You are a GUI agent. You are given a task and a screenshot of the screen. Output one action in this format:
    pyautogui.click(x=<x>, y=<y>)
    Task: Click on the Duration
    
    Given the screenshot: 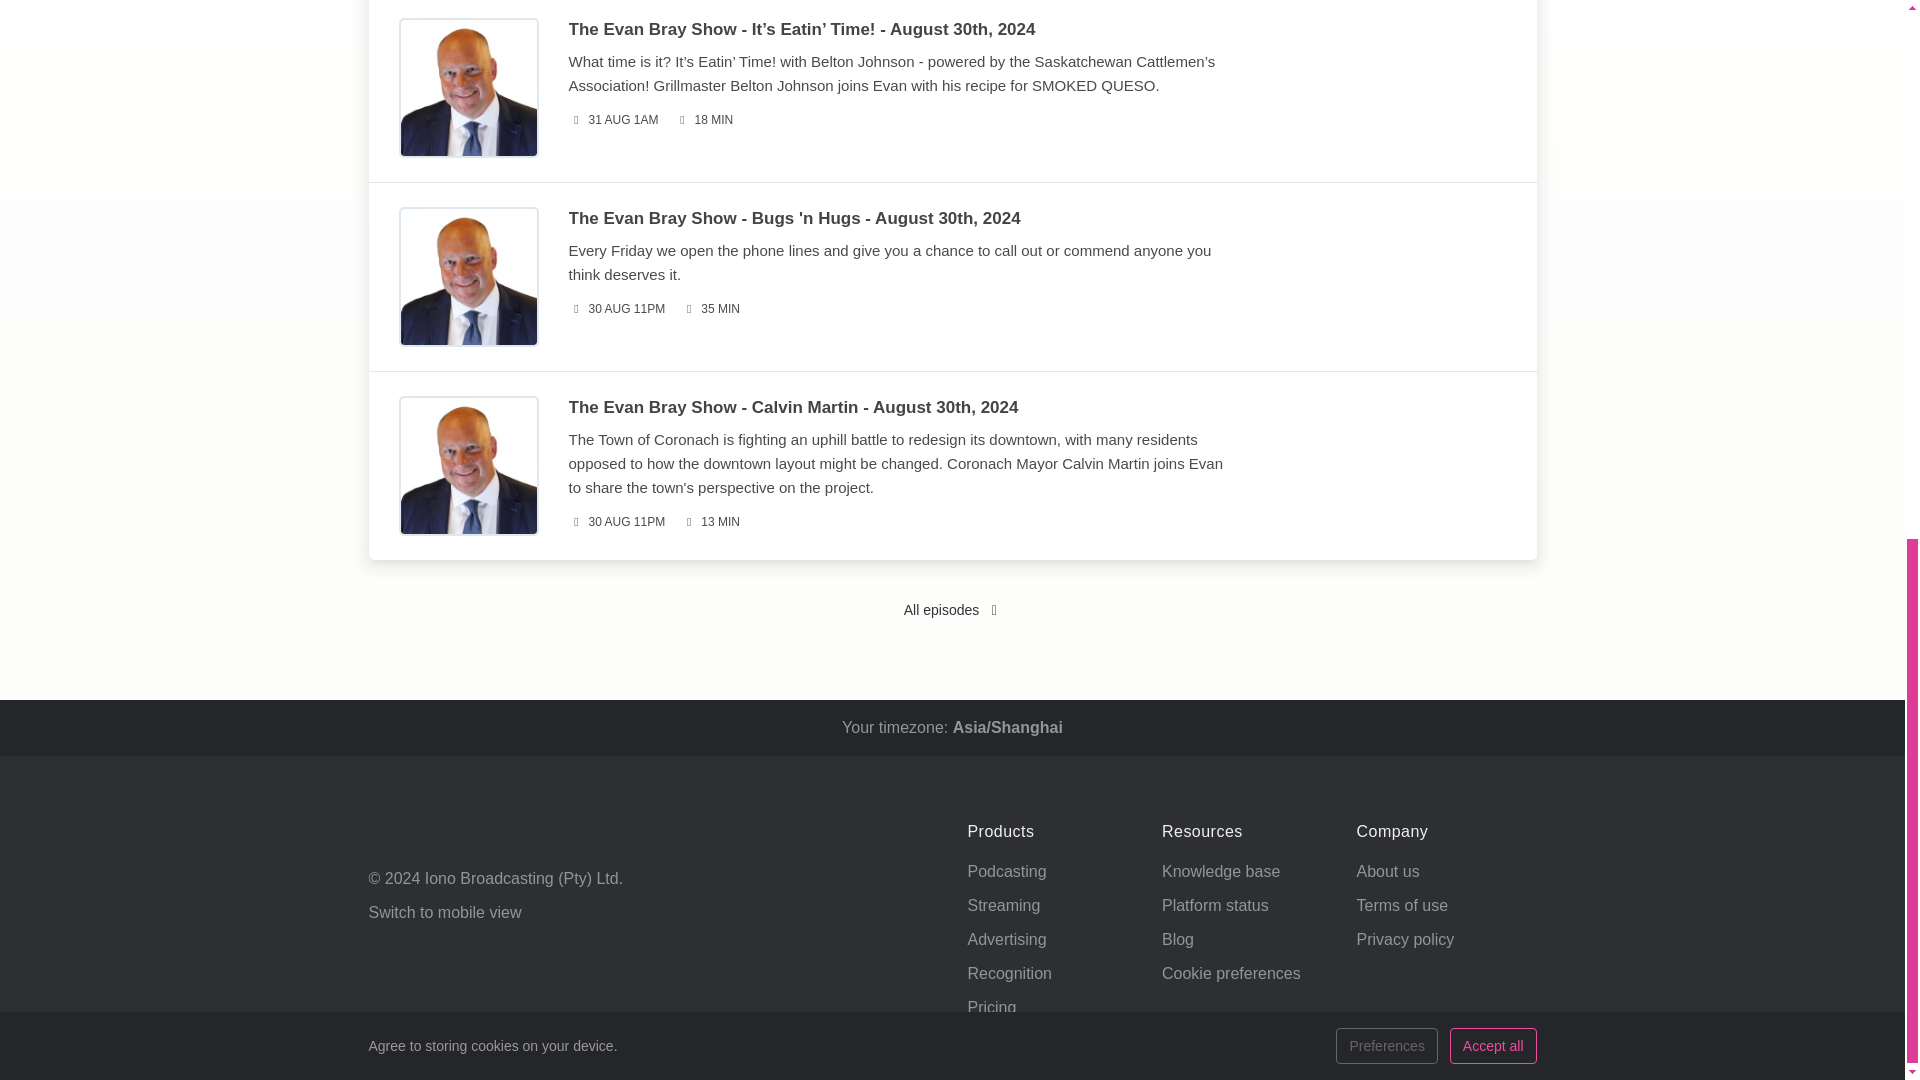 What is the action you would take?
    pyautogui.click(x=710, y=309)
    